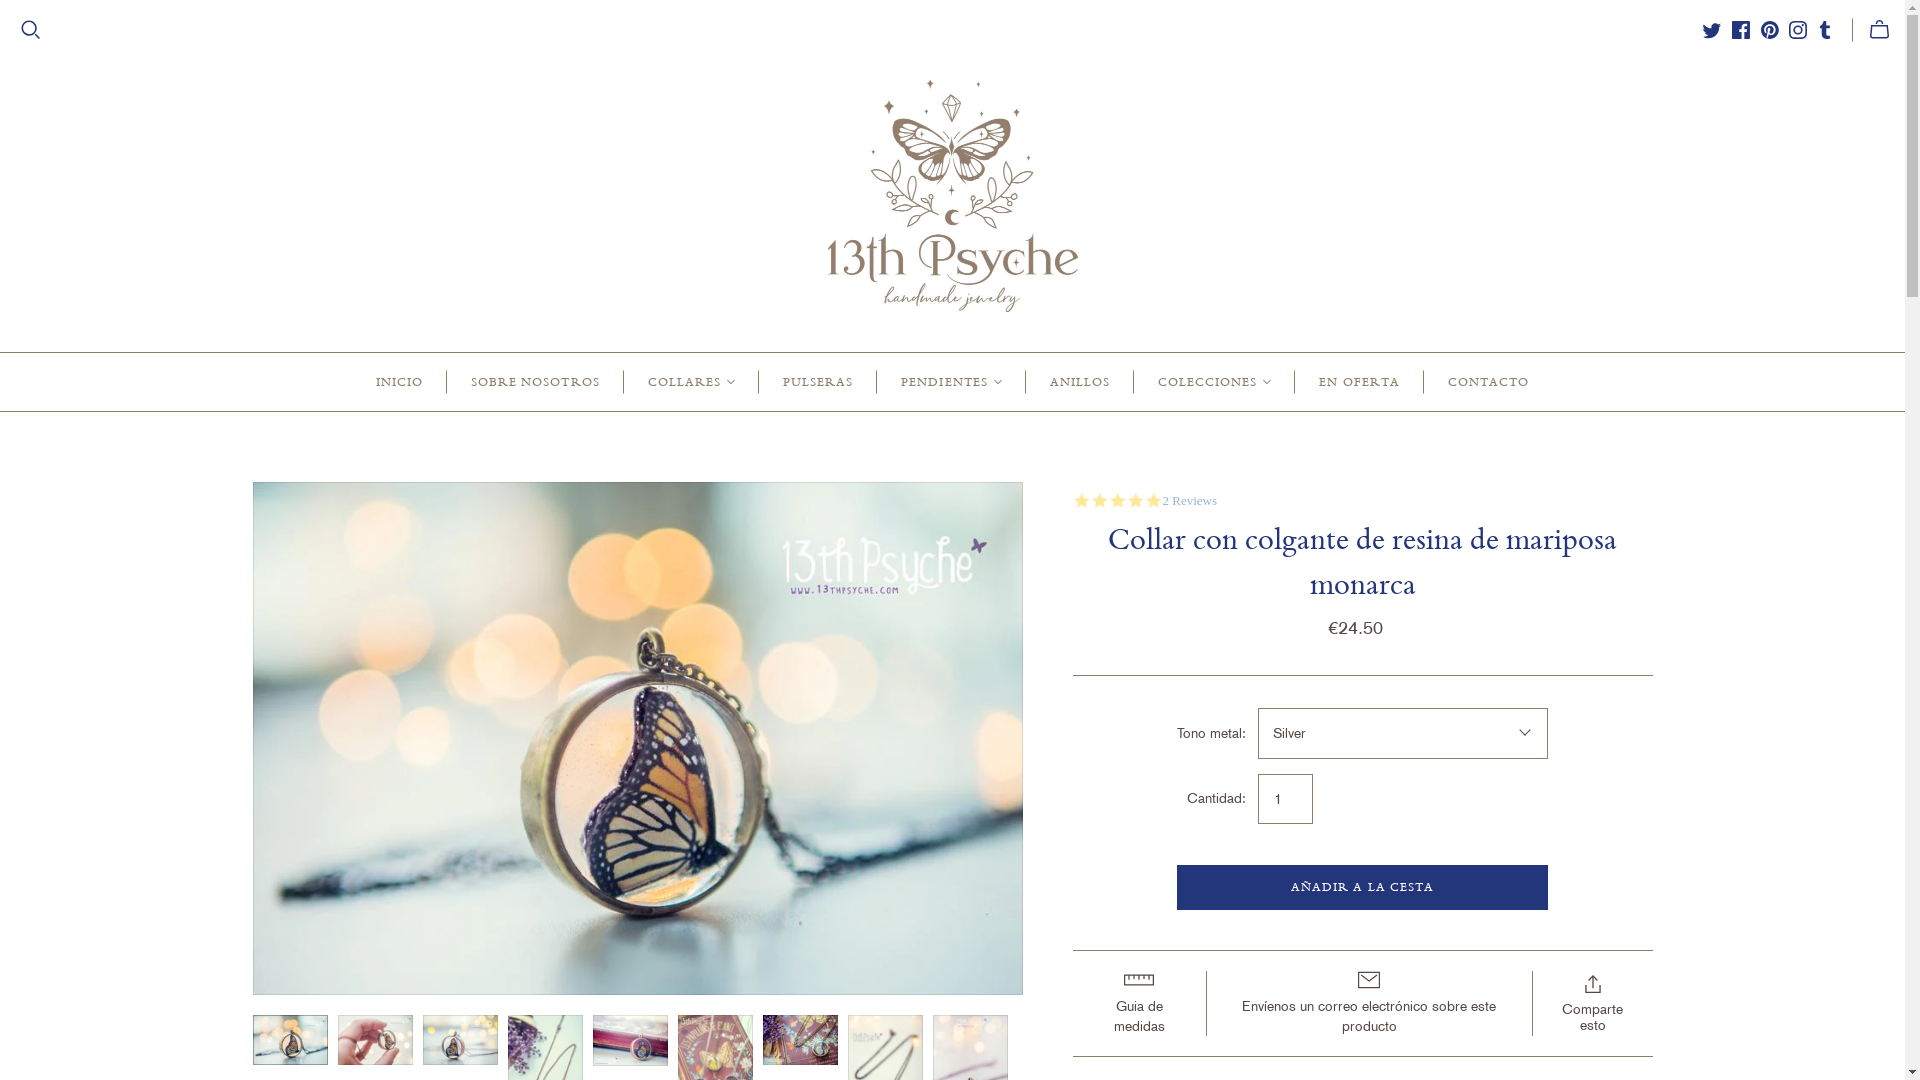 The width and height of the screenshot is (1920, 1080). What do you see at coordinates (692, 381) in the screenshot?
I see `COLLARES` at bounding box center [692, 381].